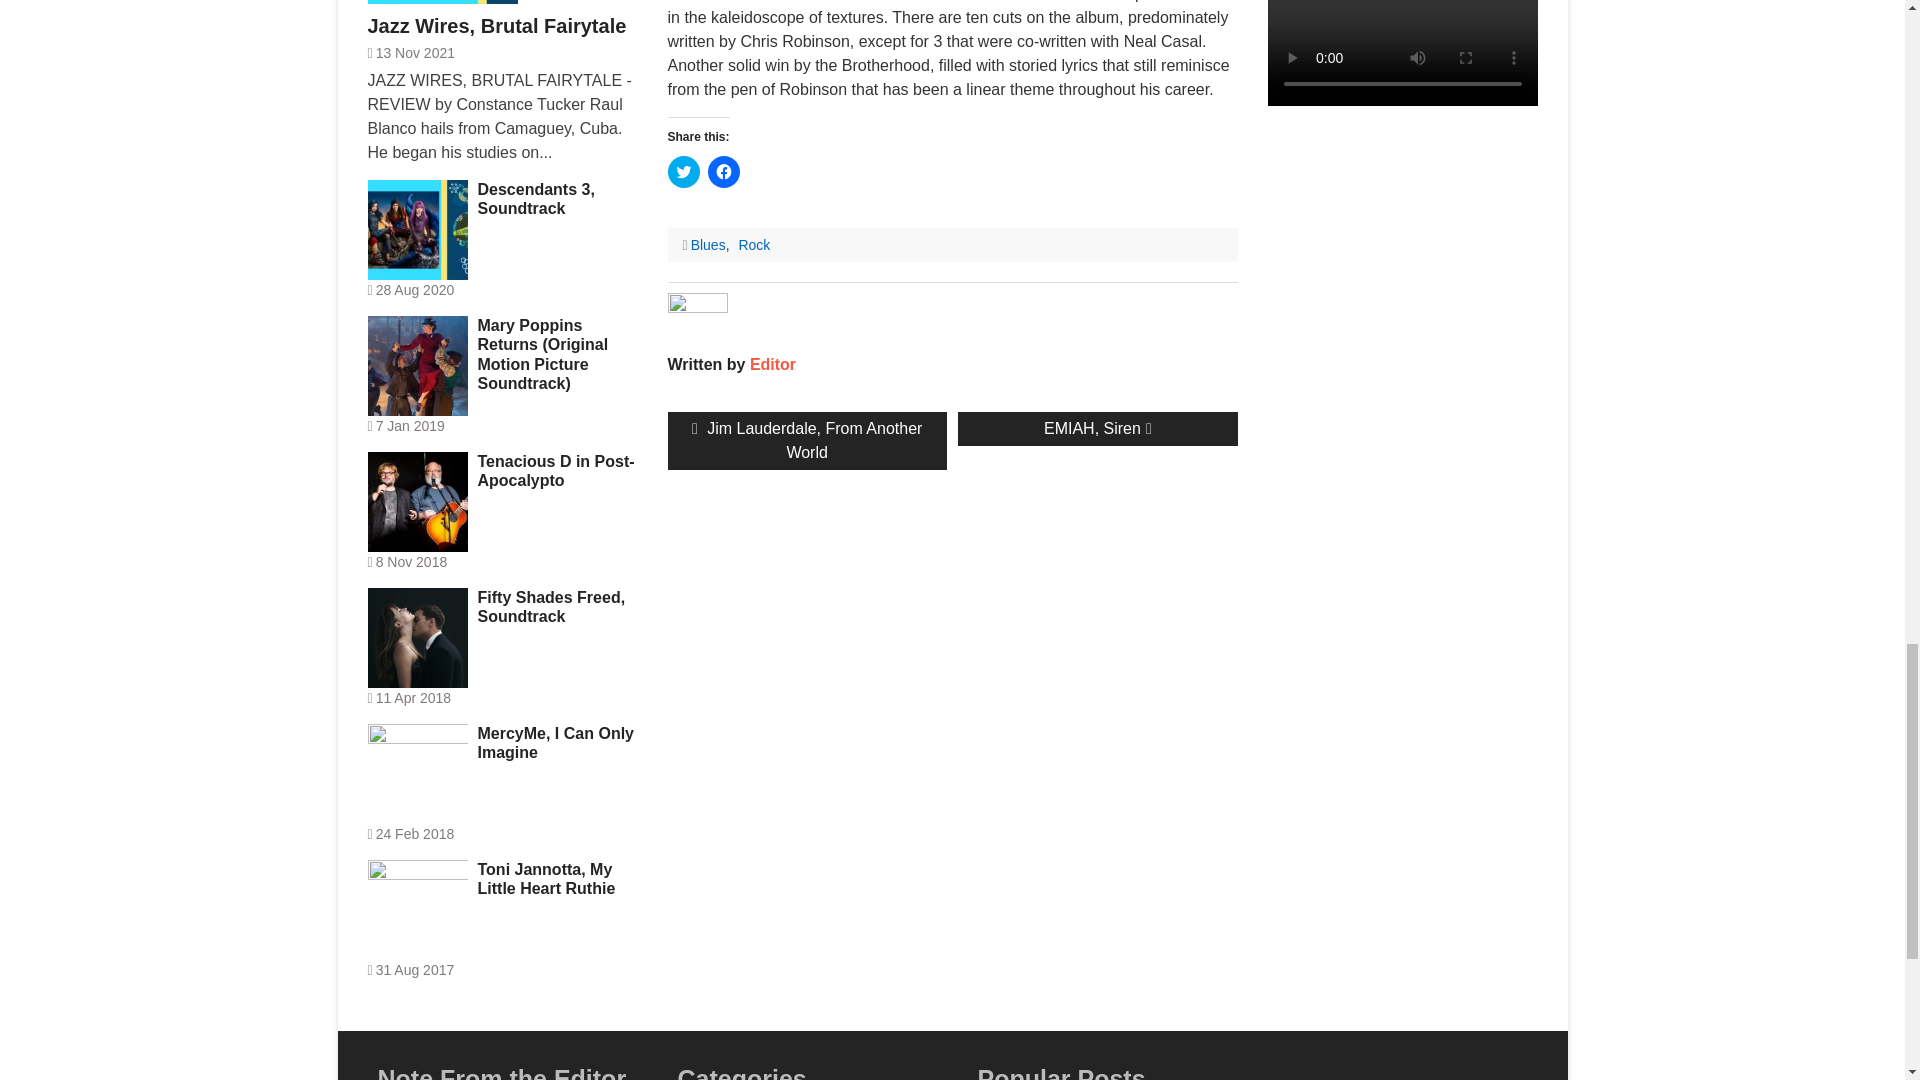 The width and height of the screenshot is (1920, 1080). I want to click on Blues, so click(753, 244).